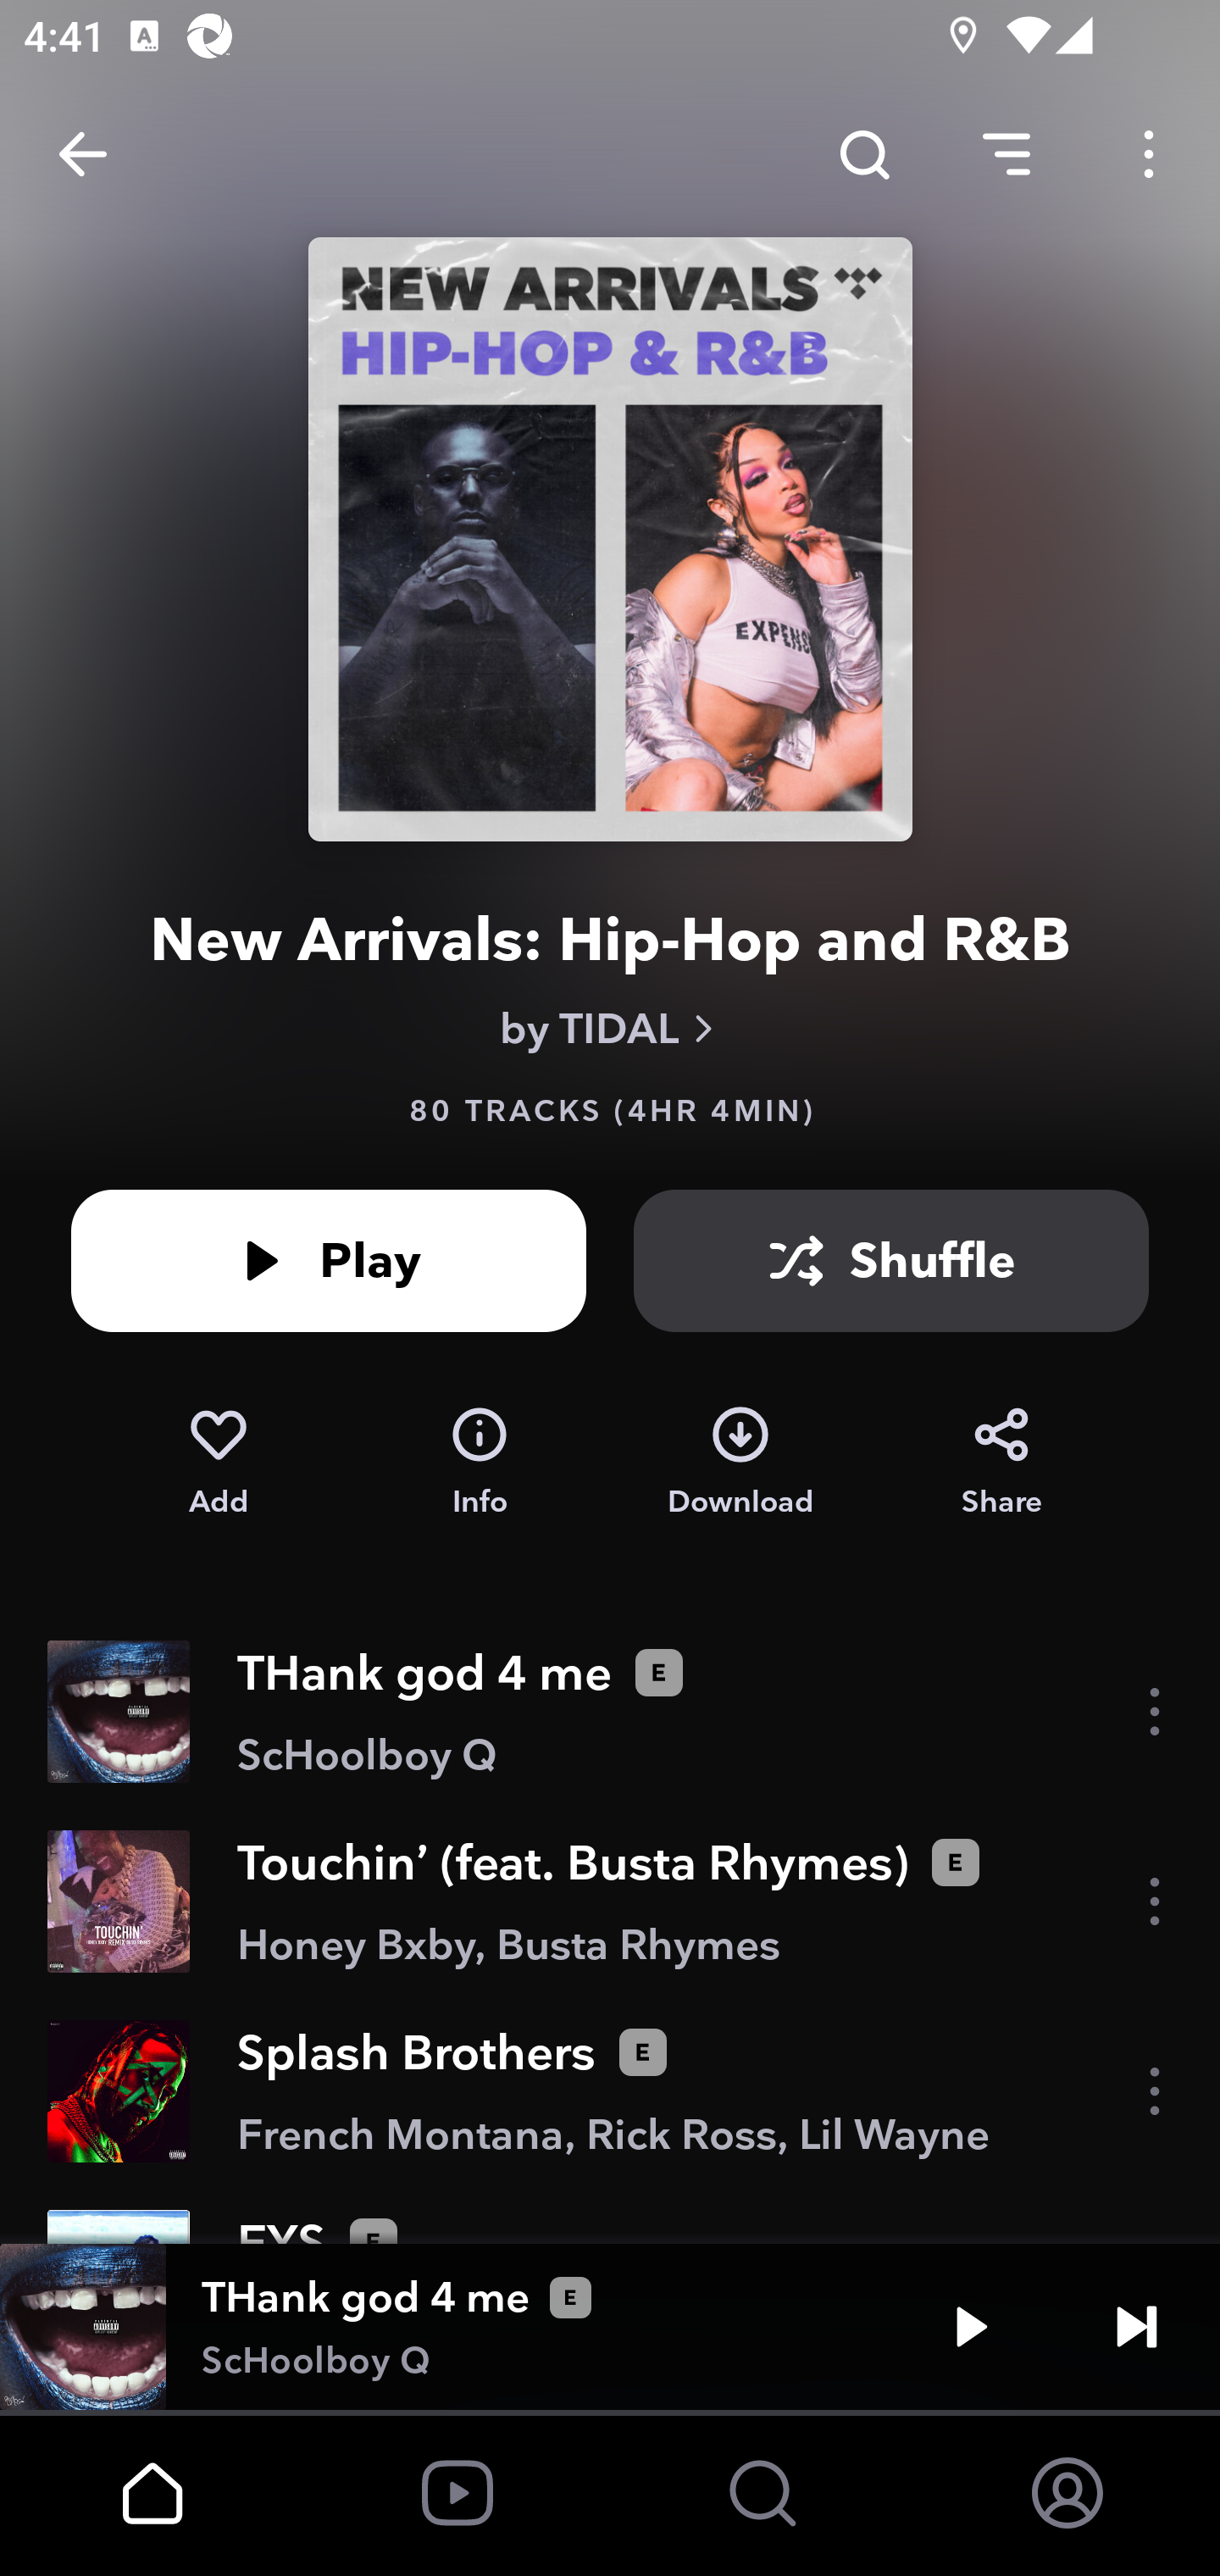 The width and height of the screenshot is (1220, 2576). I want to click on Search, so click(864, 154).